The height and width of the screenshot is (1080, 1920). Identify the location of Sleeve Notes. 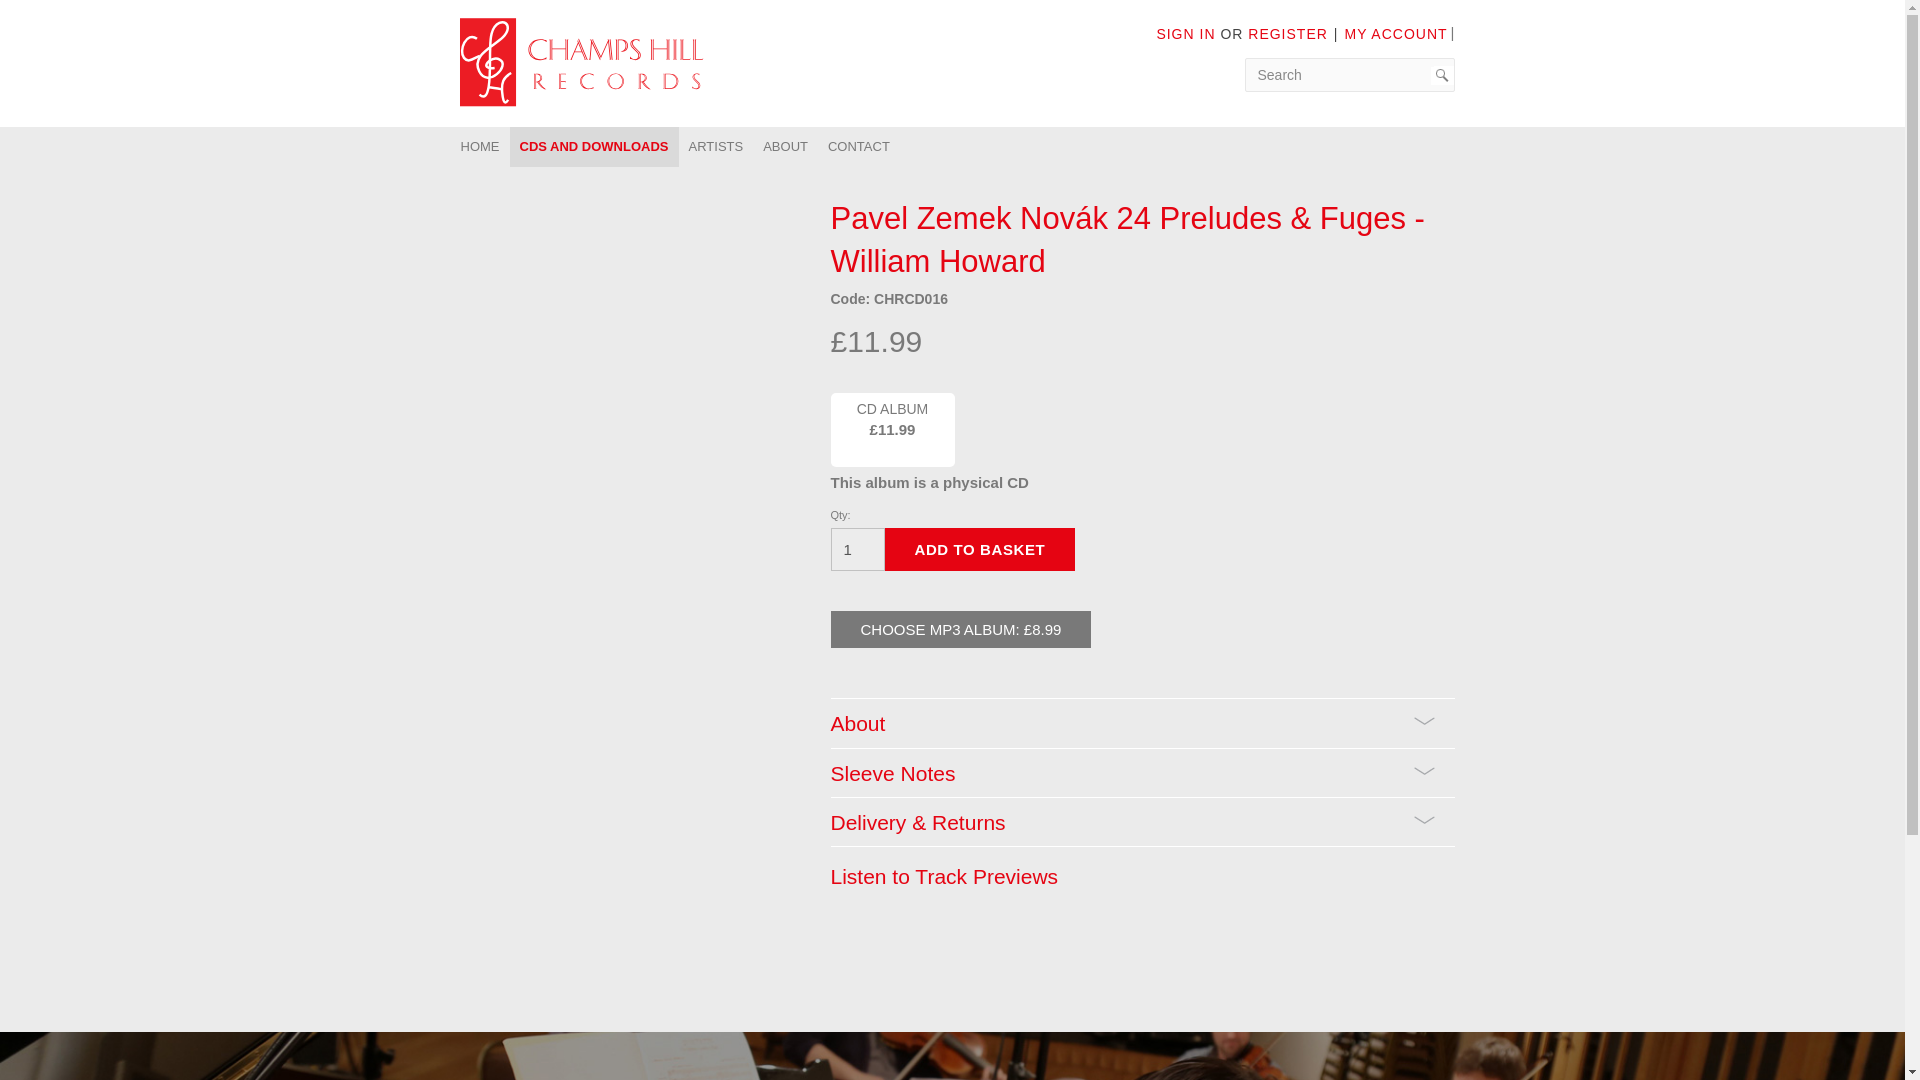
(1141, 772).